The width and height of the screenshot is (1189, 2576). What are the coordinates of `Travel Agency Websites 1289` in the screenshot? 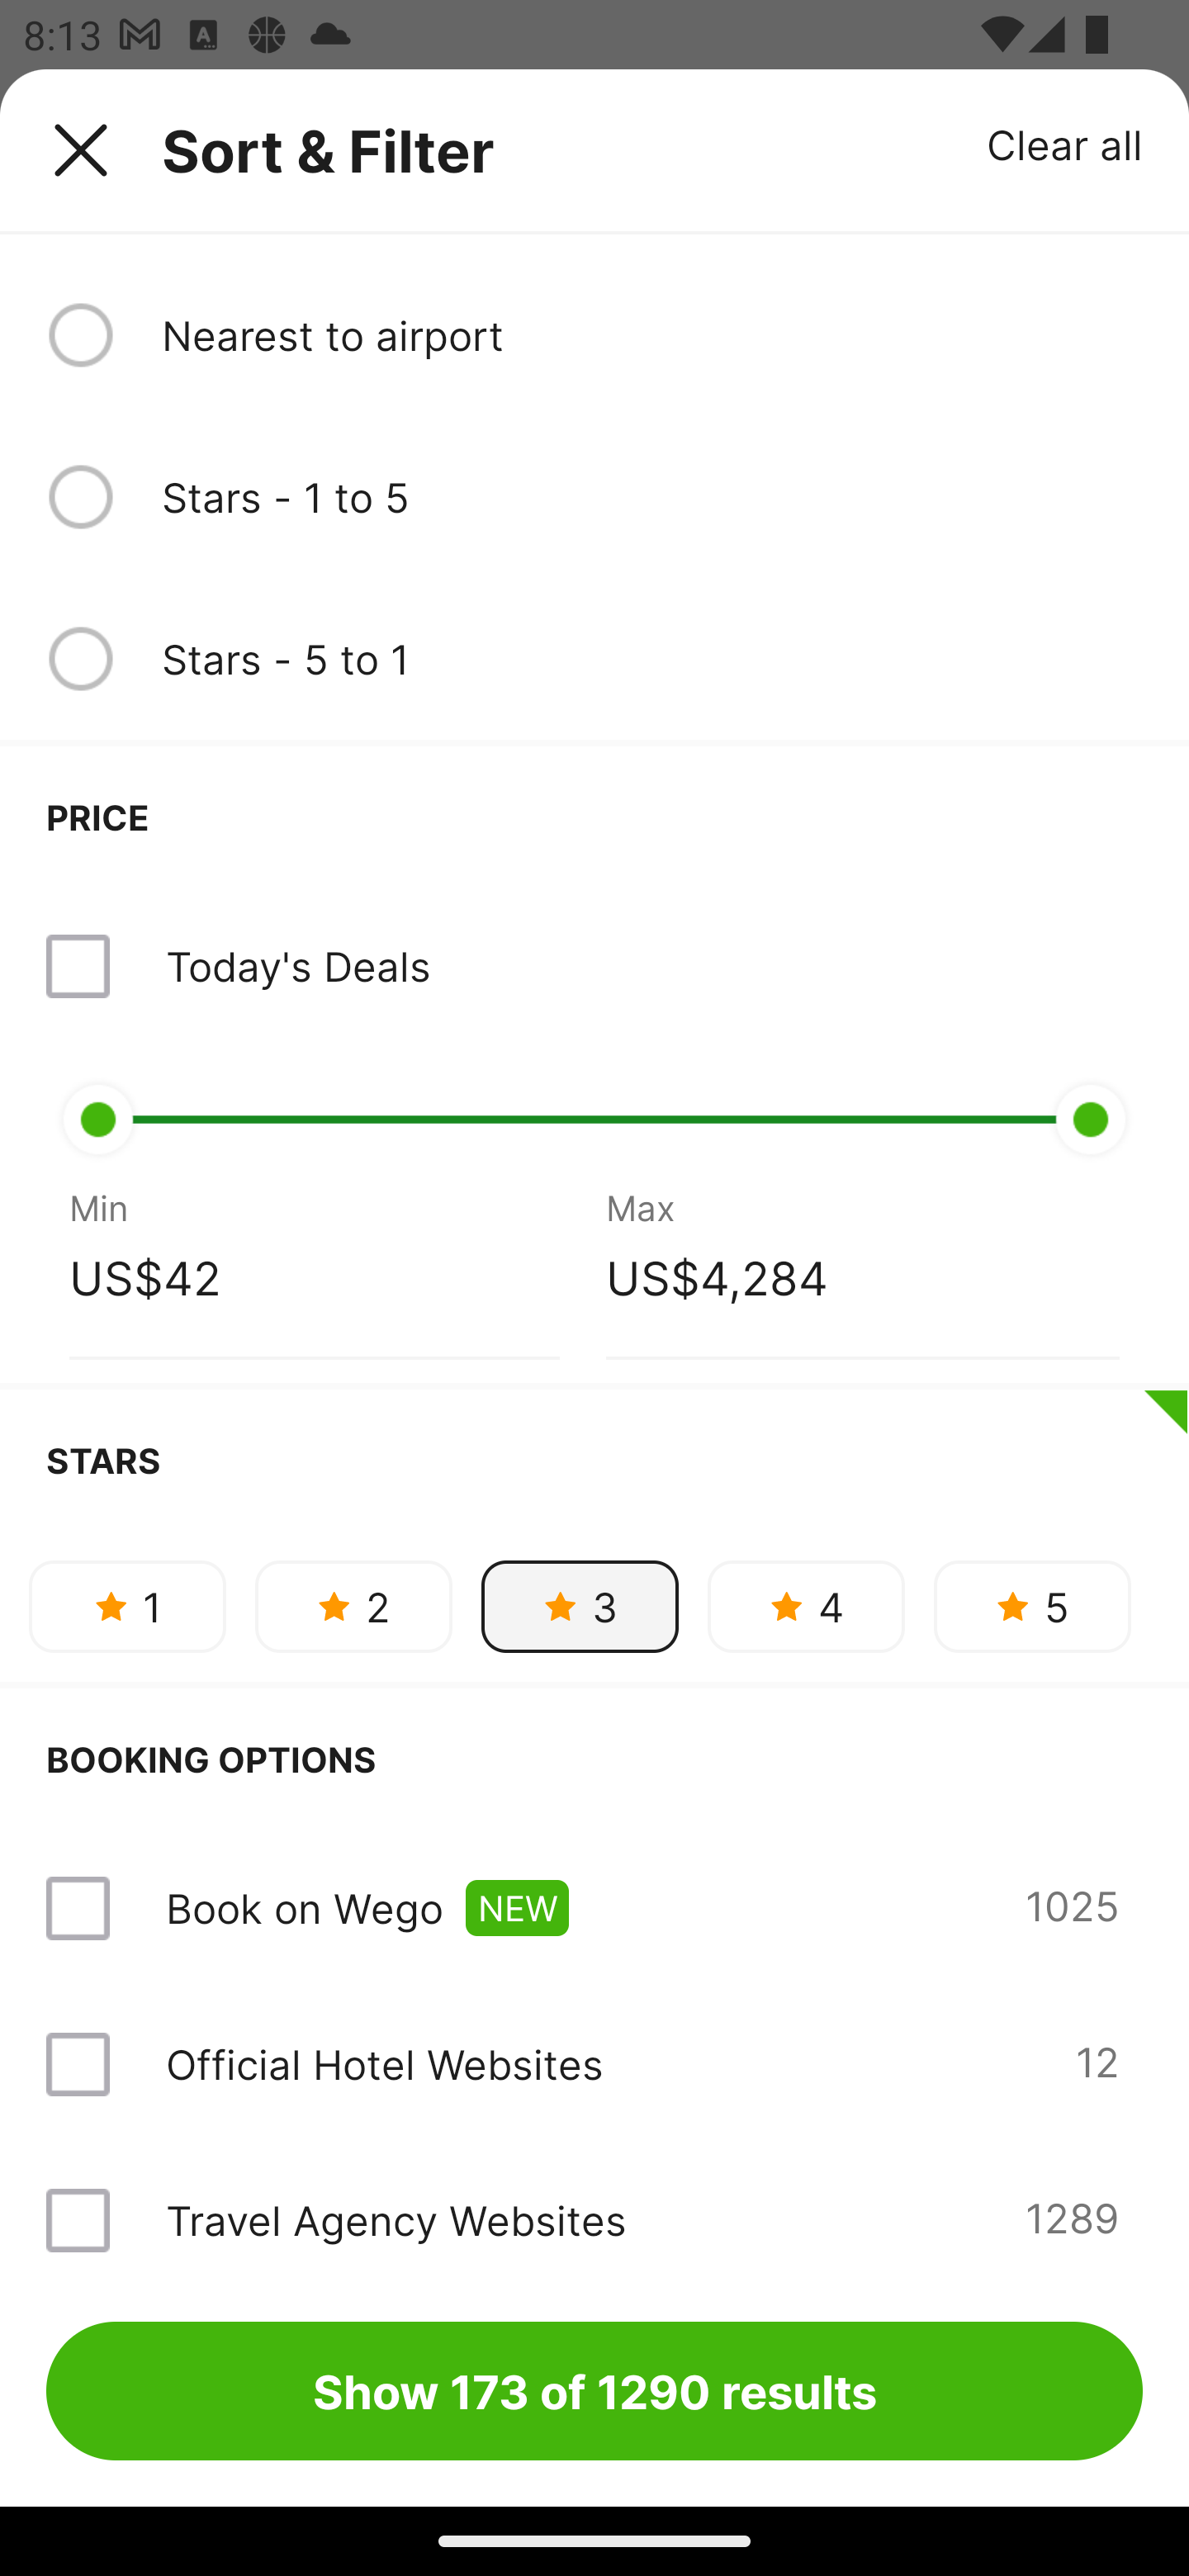 It's located at (594, 2208).